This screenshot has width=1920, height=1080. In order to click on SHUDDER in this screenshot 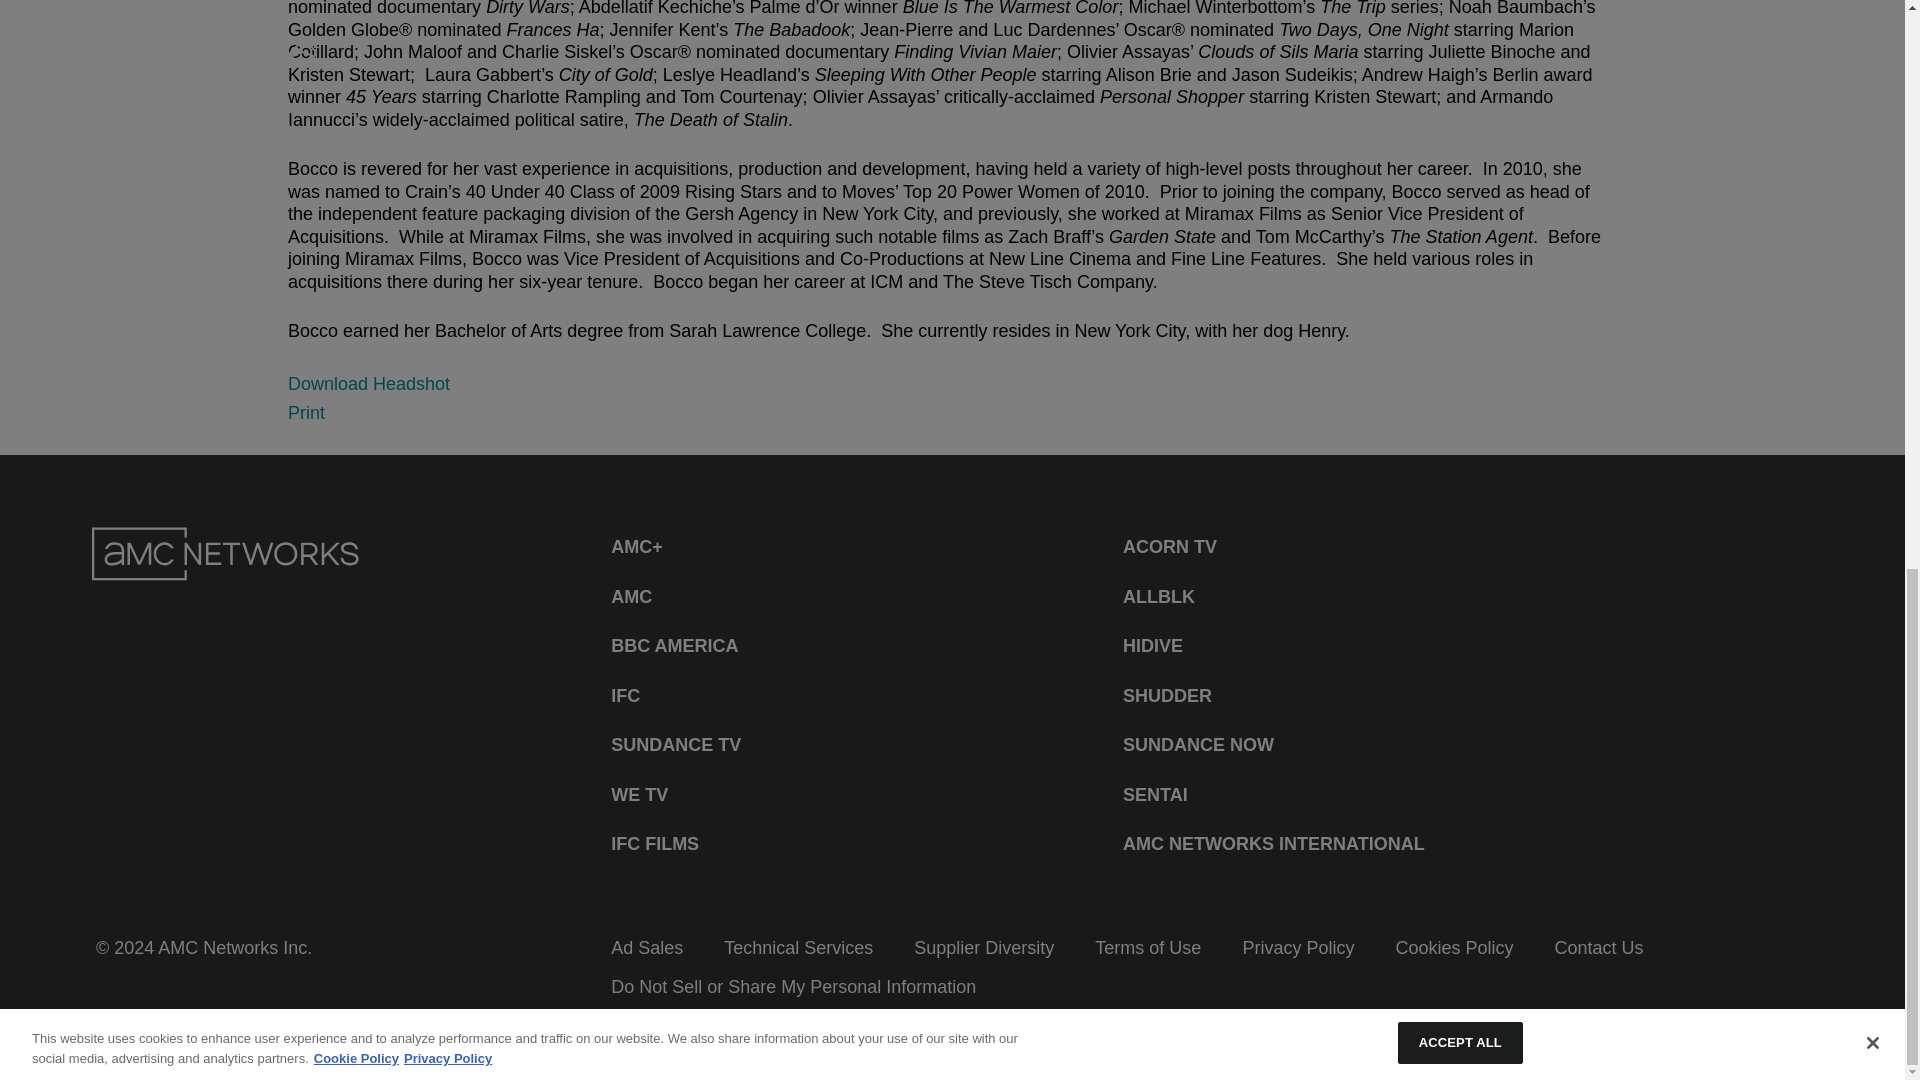, I will do `click(1167, 696)`.